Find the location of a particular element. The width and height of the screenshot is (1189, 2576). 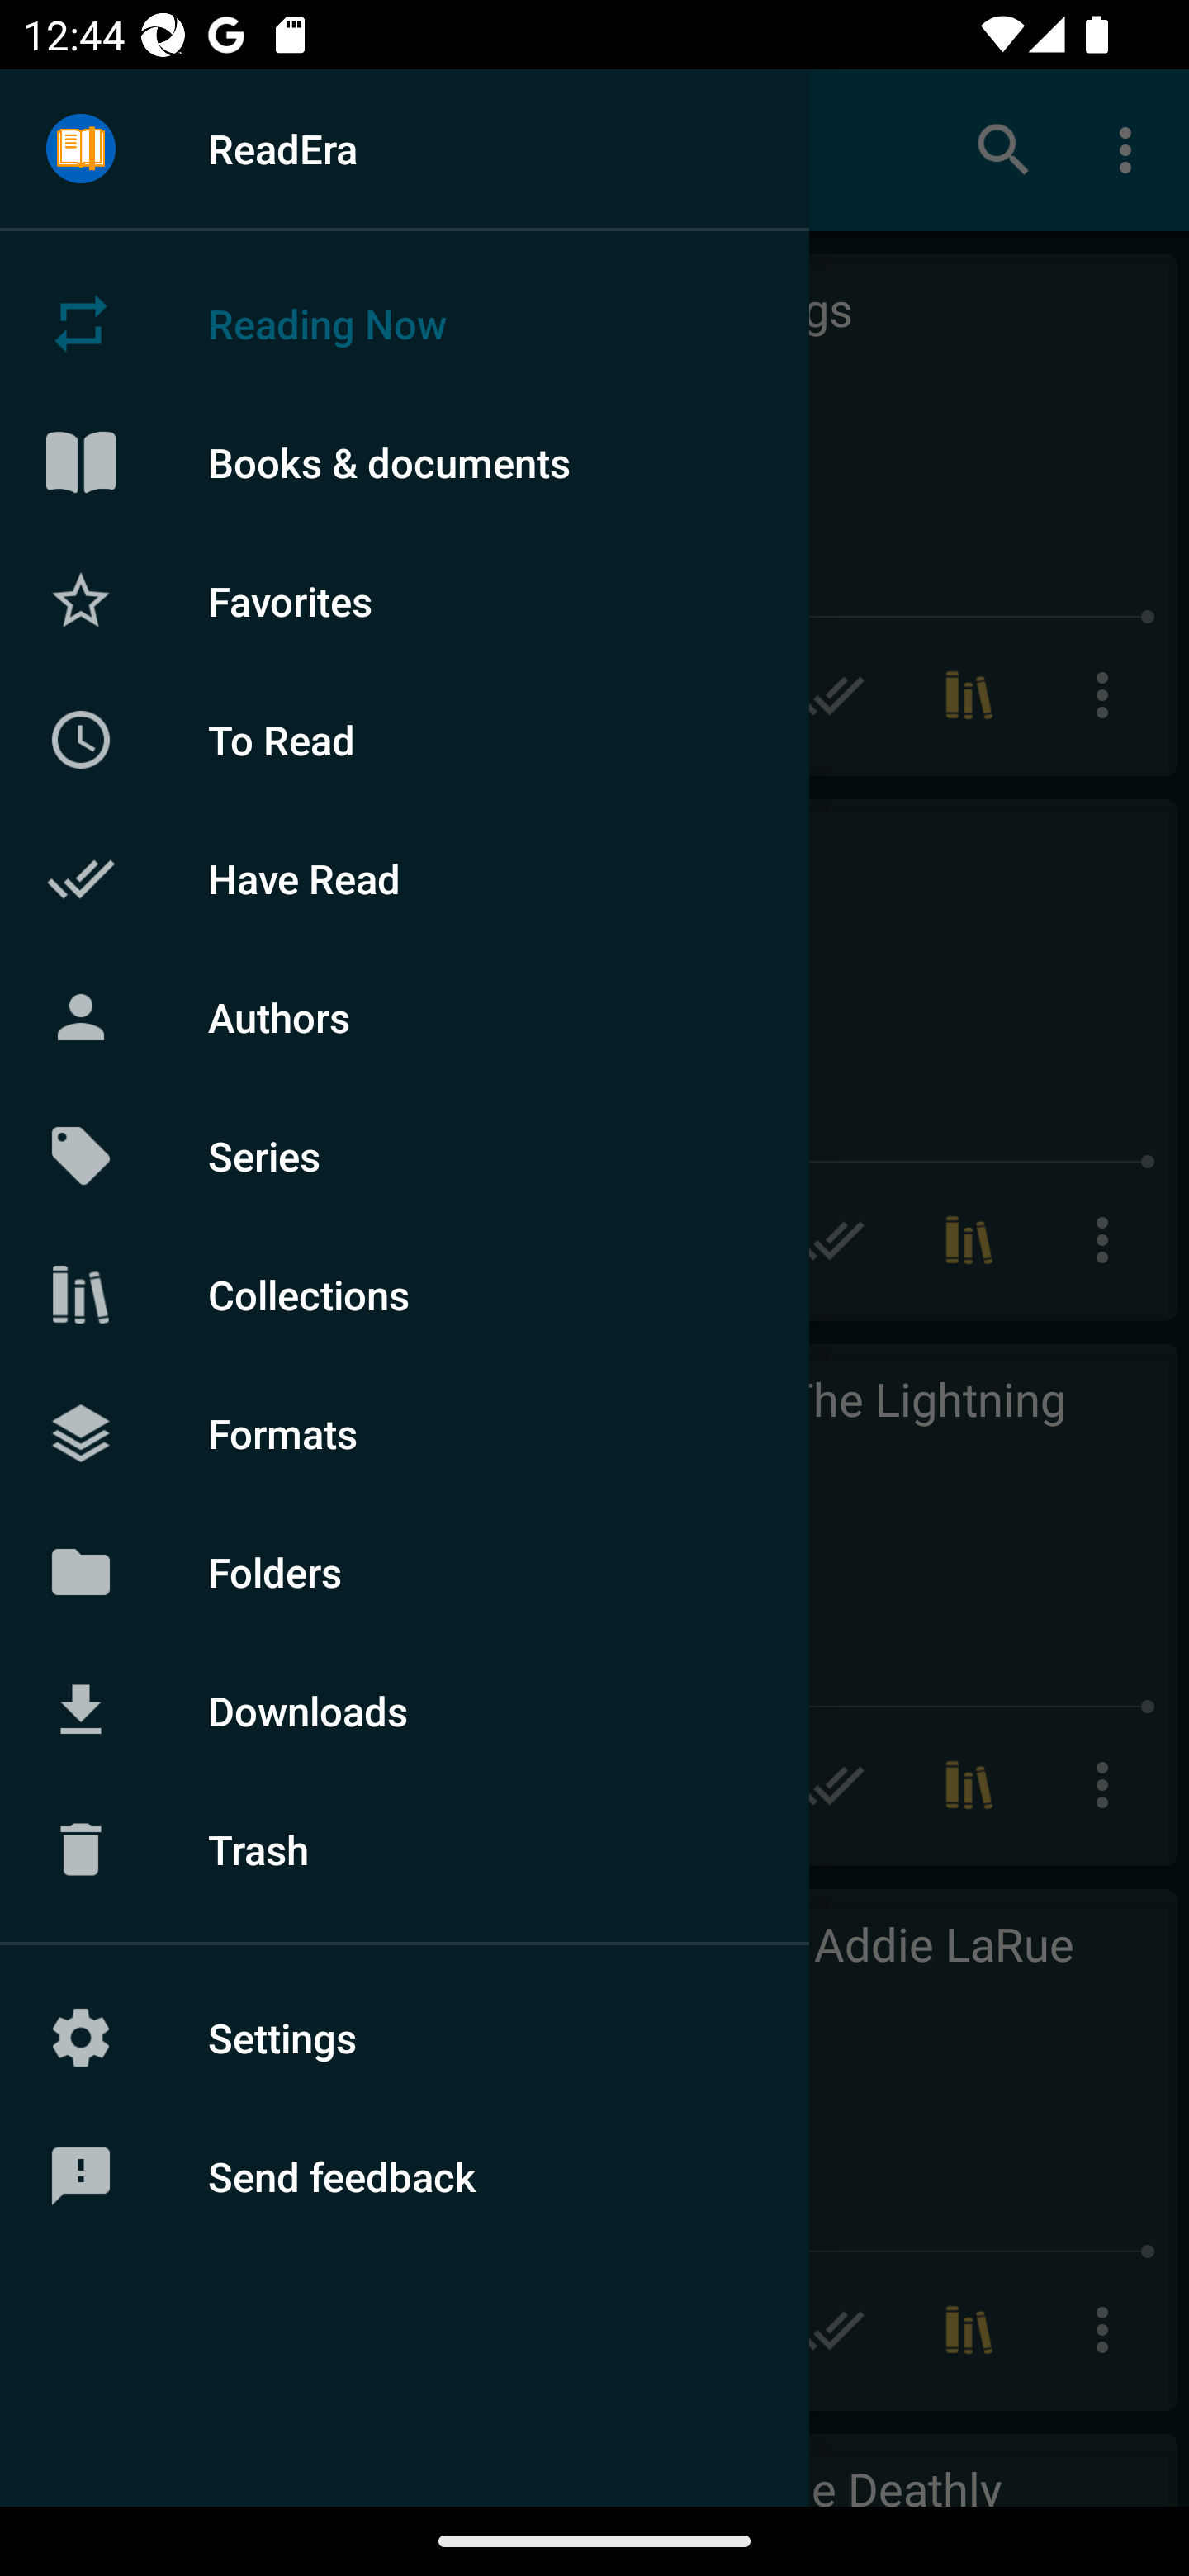

Favorites is located at coordinates (405, 599).